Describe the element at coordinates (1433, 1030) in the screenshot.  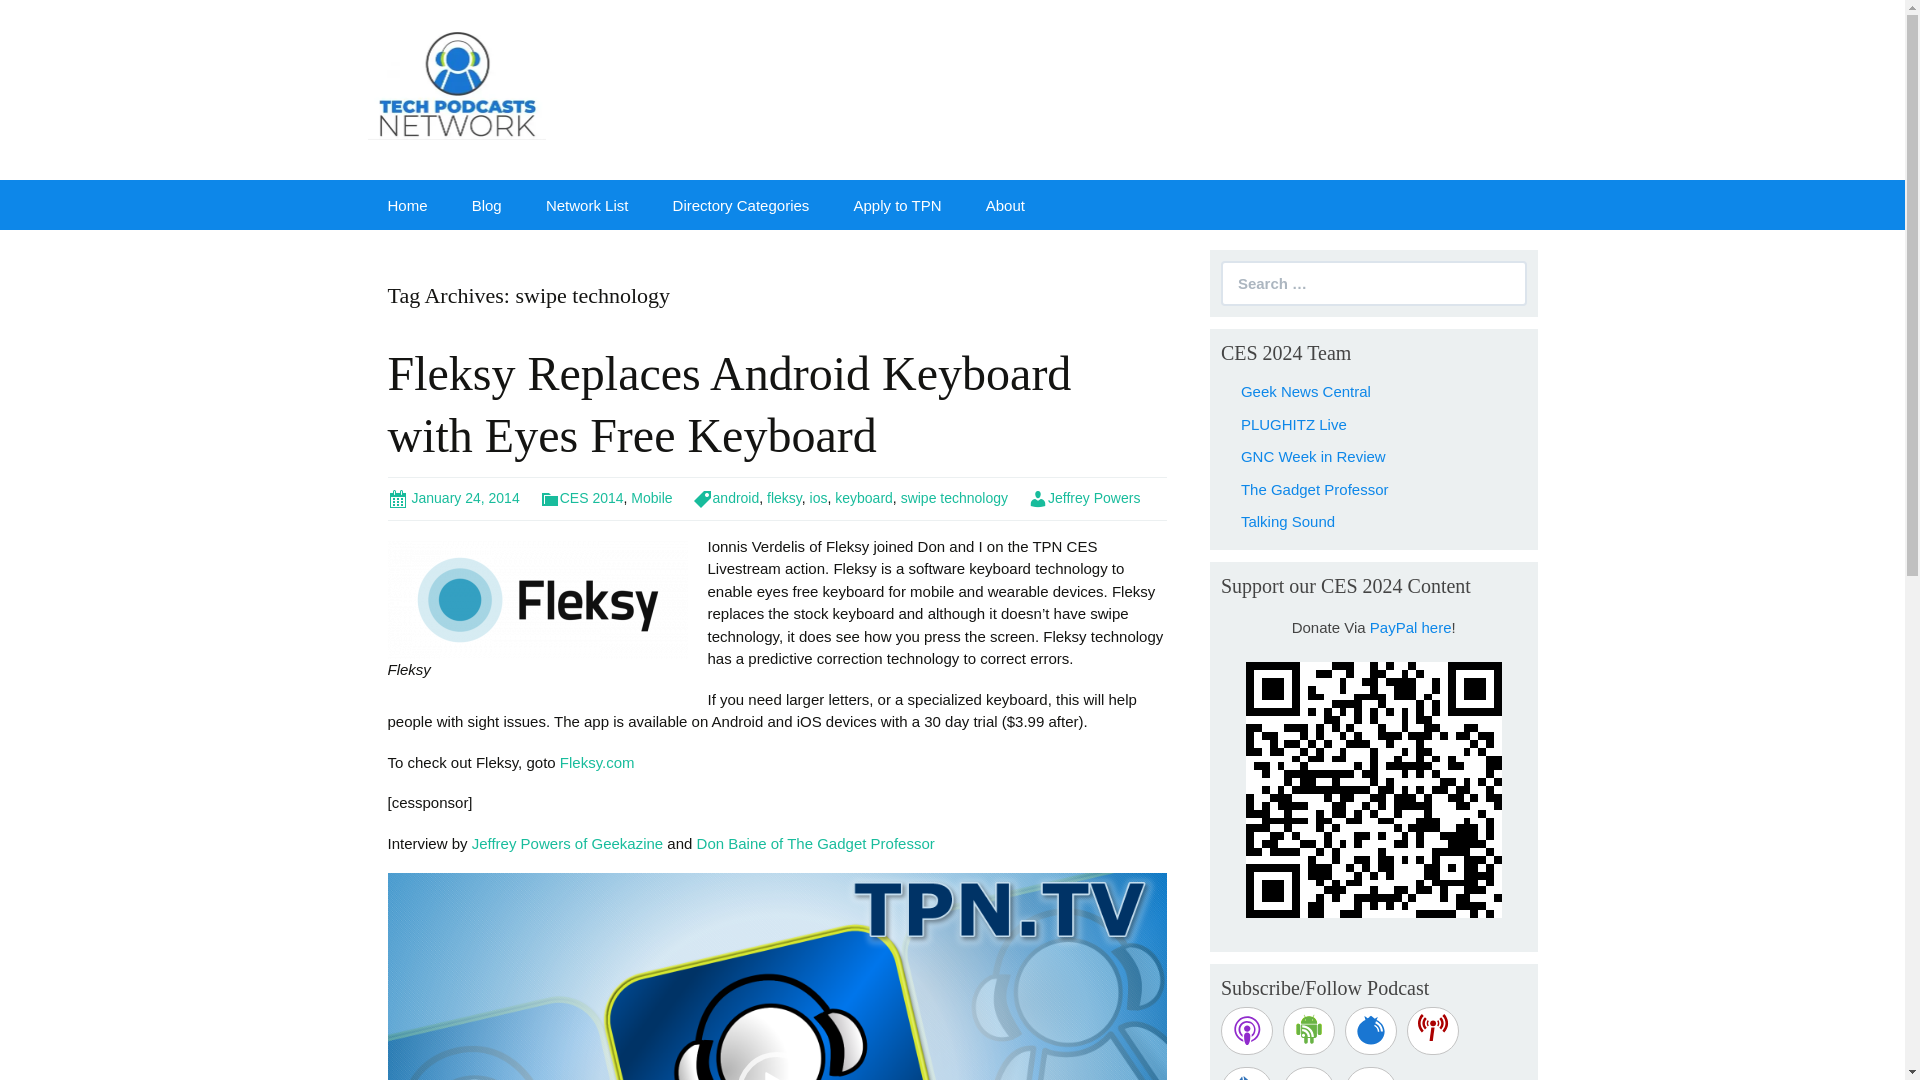
I see `Subscribe on Podcast Index` at that location.